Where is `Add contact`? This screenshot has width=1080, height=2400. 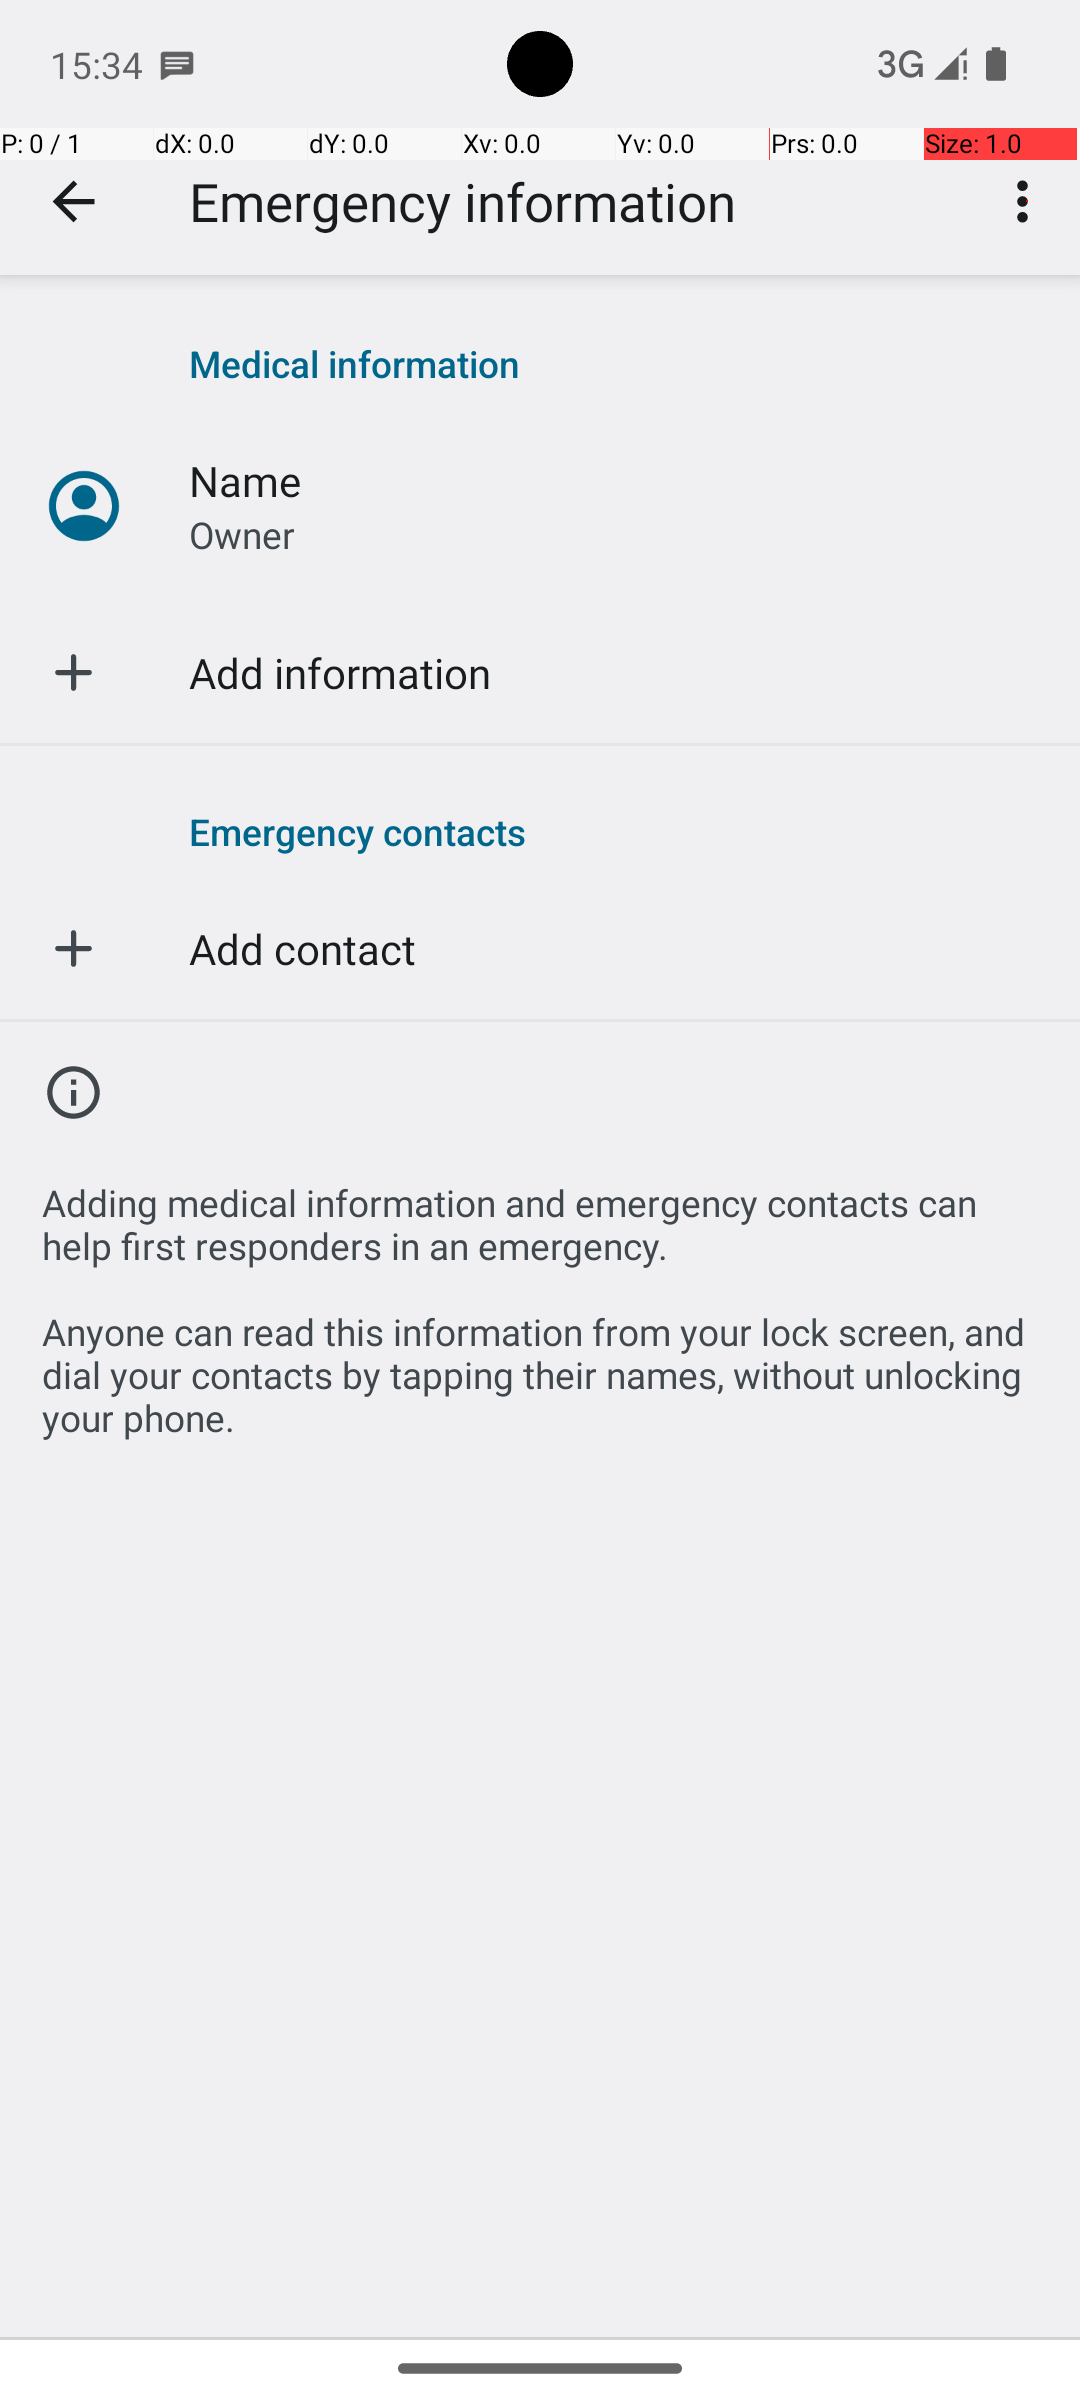 Add contact is located at coordinates (302, 948).